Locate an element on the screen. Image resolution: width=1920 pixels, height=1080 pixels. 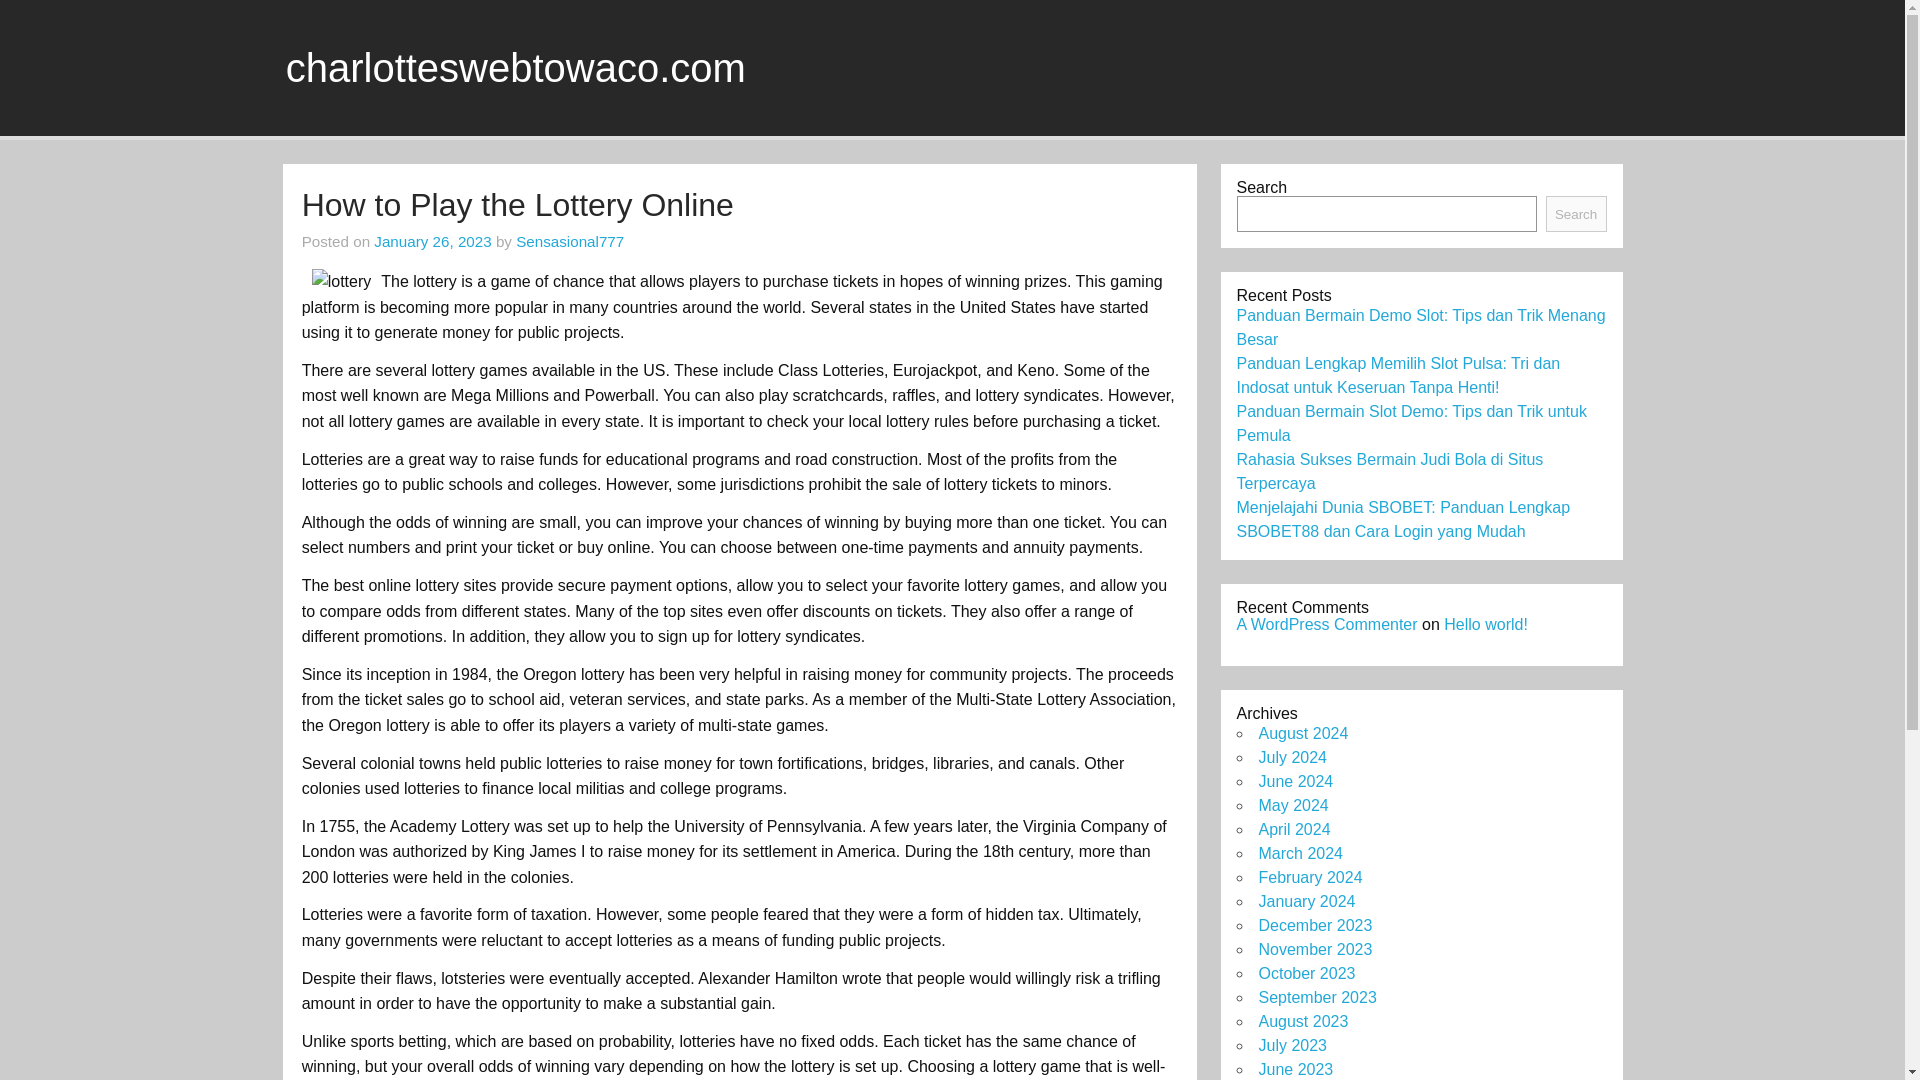
Rahasia Sukses Bermain Judi Bola di Situs Terpercaya is located at coordinates (1390, 472).